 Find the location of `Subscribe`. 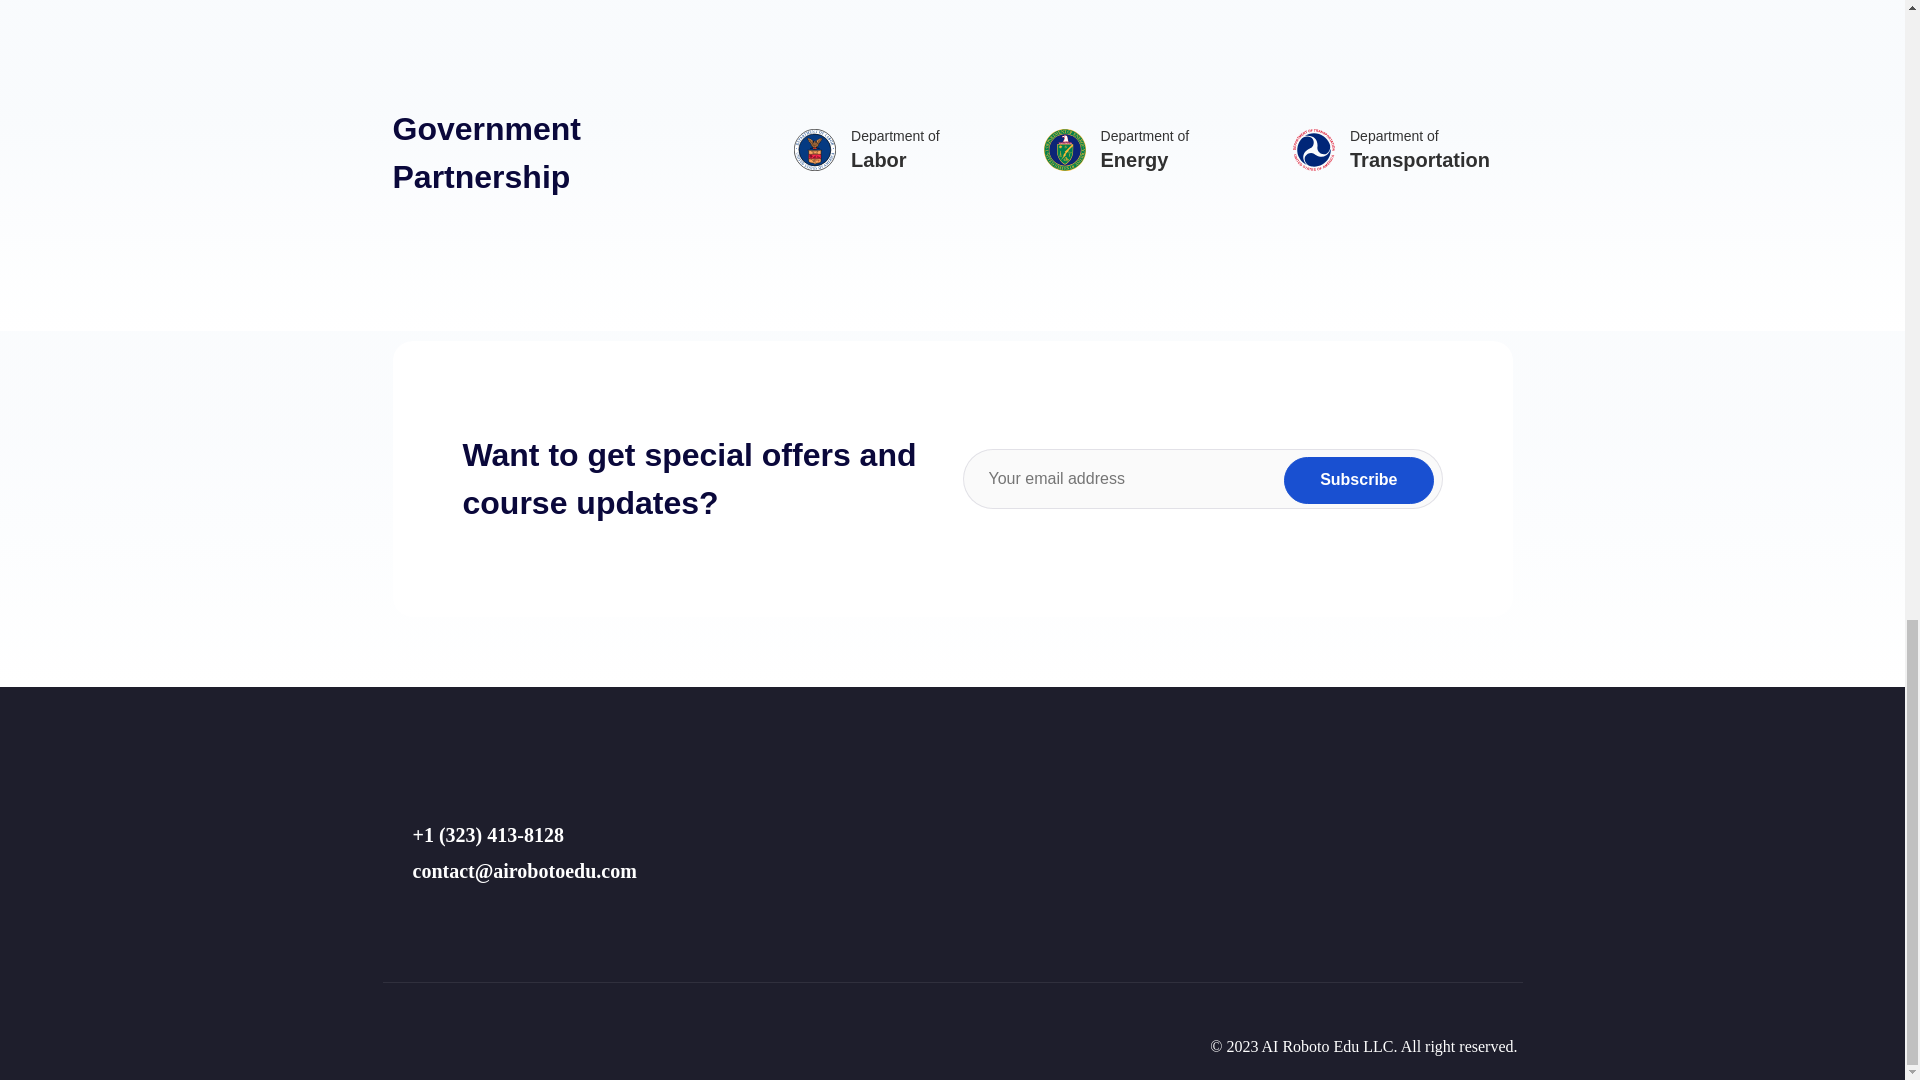

Subscribe is located at coordinates (1358, 480).